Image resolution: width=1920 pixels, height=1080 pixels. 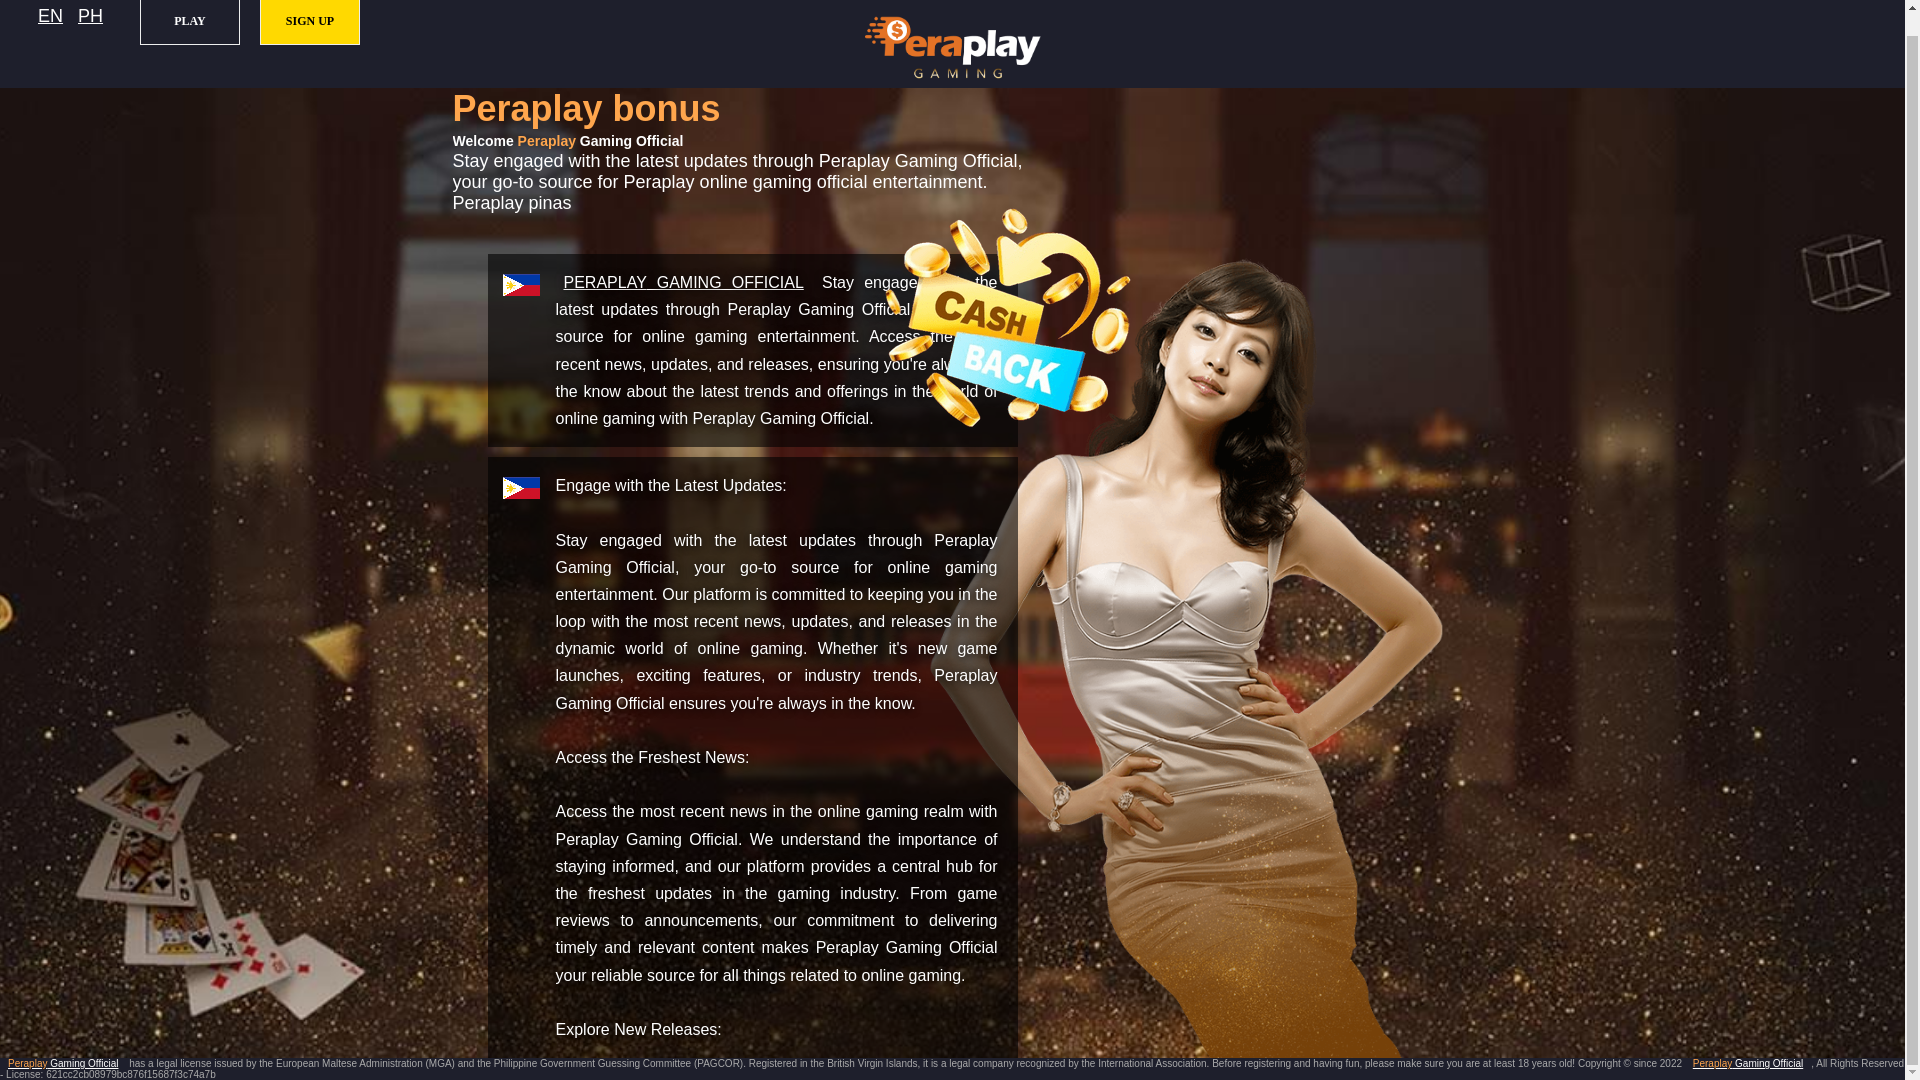 I want to click on PLAY, so click(x=190, y=22).